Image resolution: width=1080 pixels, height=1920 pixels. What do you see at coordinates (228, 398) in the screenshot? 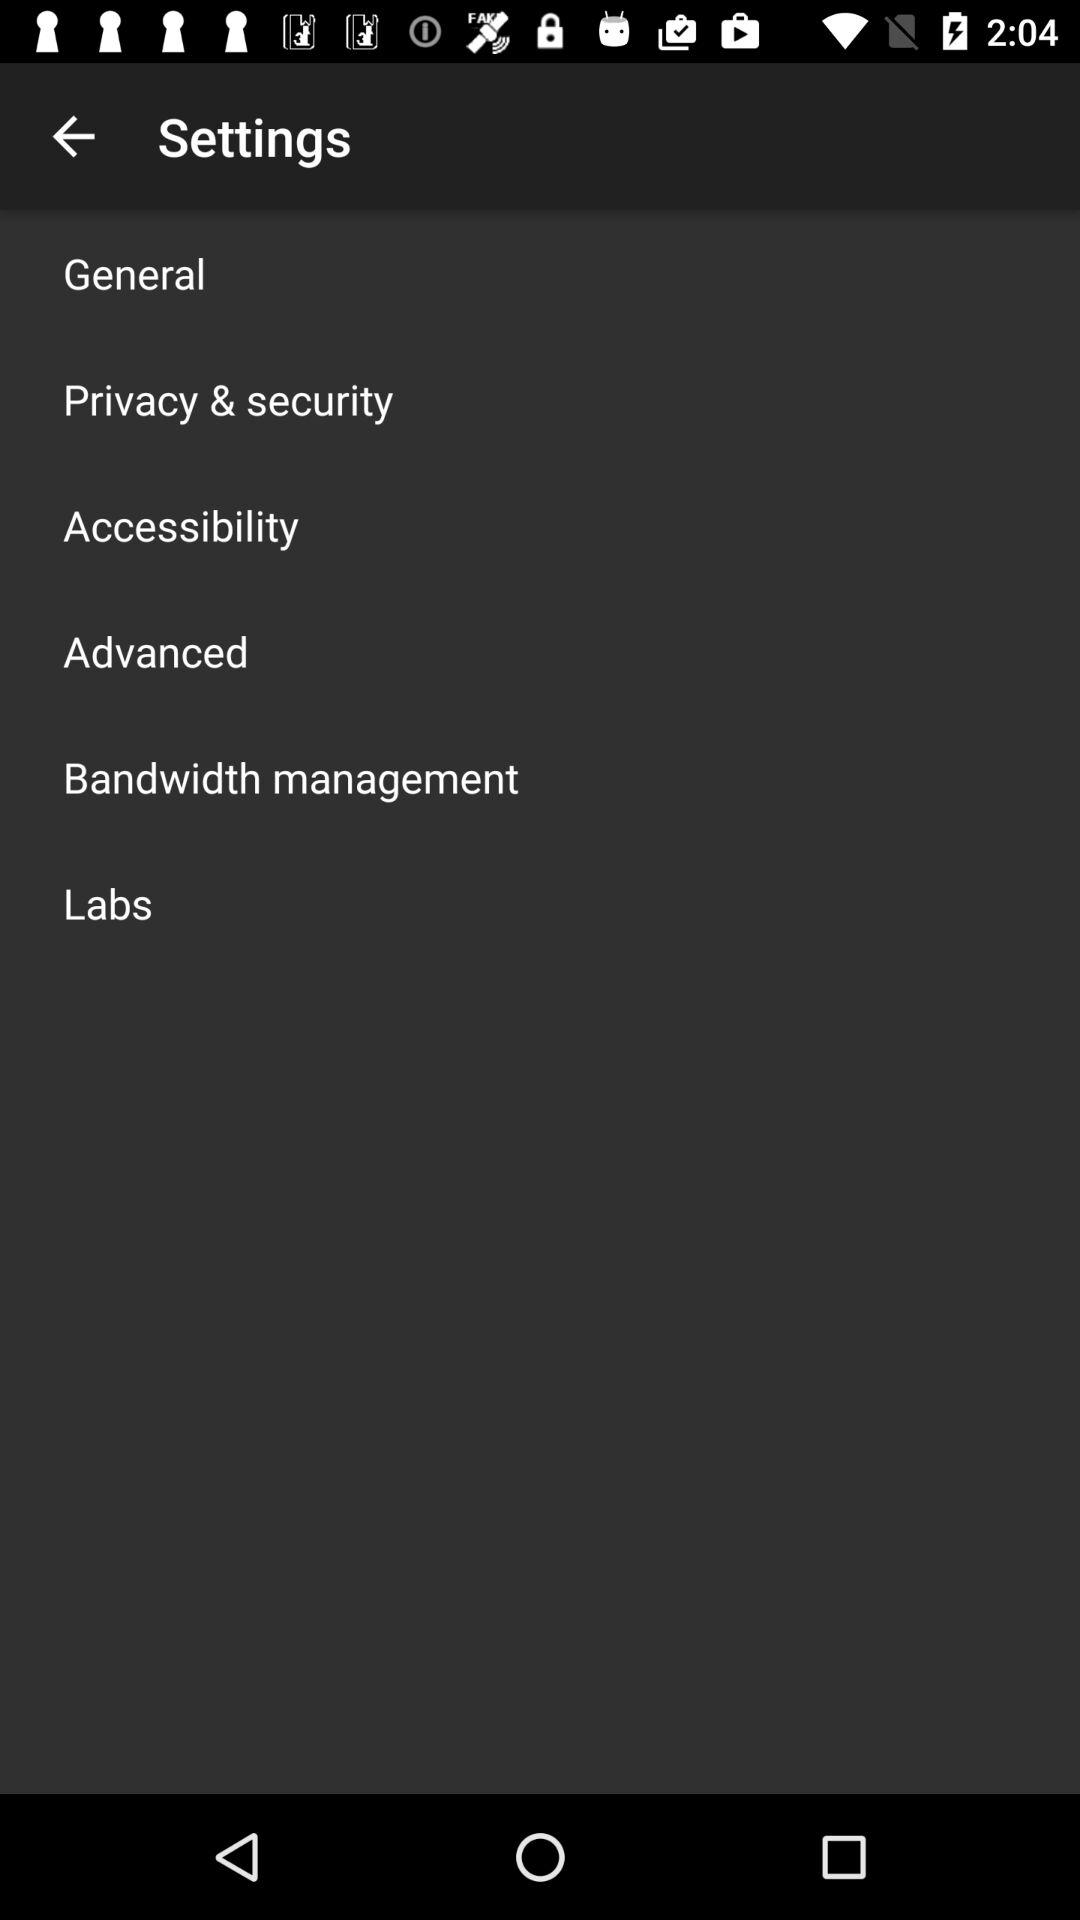
I see `tap item above the accessibility item` at bounding box center [228, 398].